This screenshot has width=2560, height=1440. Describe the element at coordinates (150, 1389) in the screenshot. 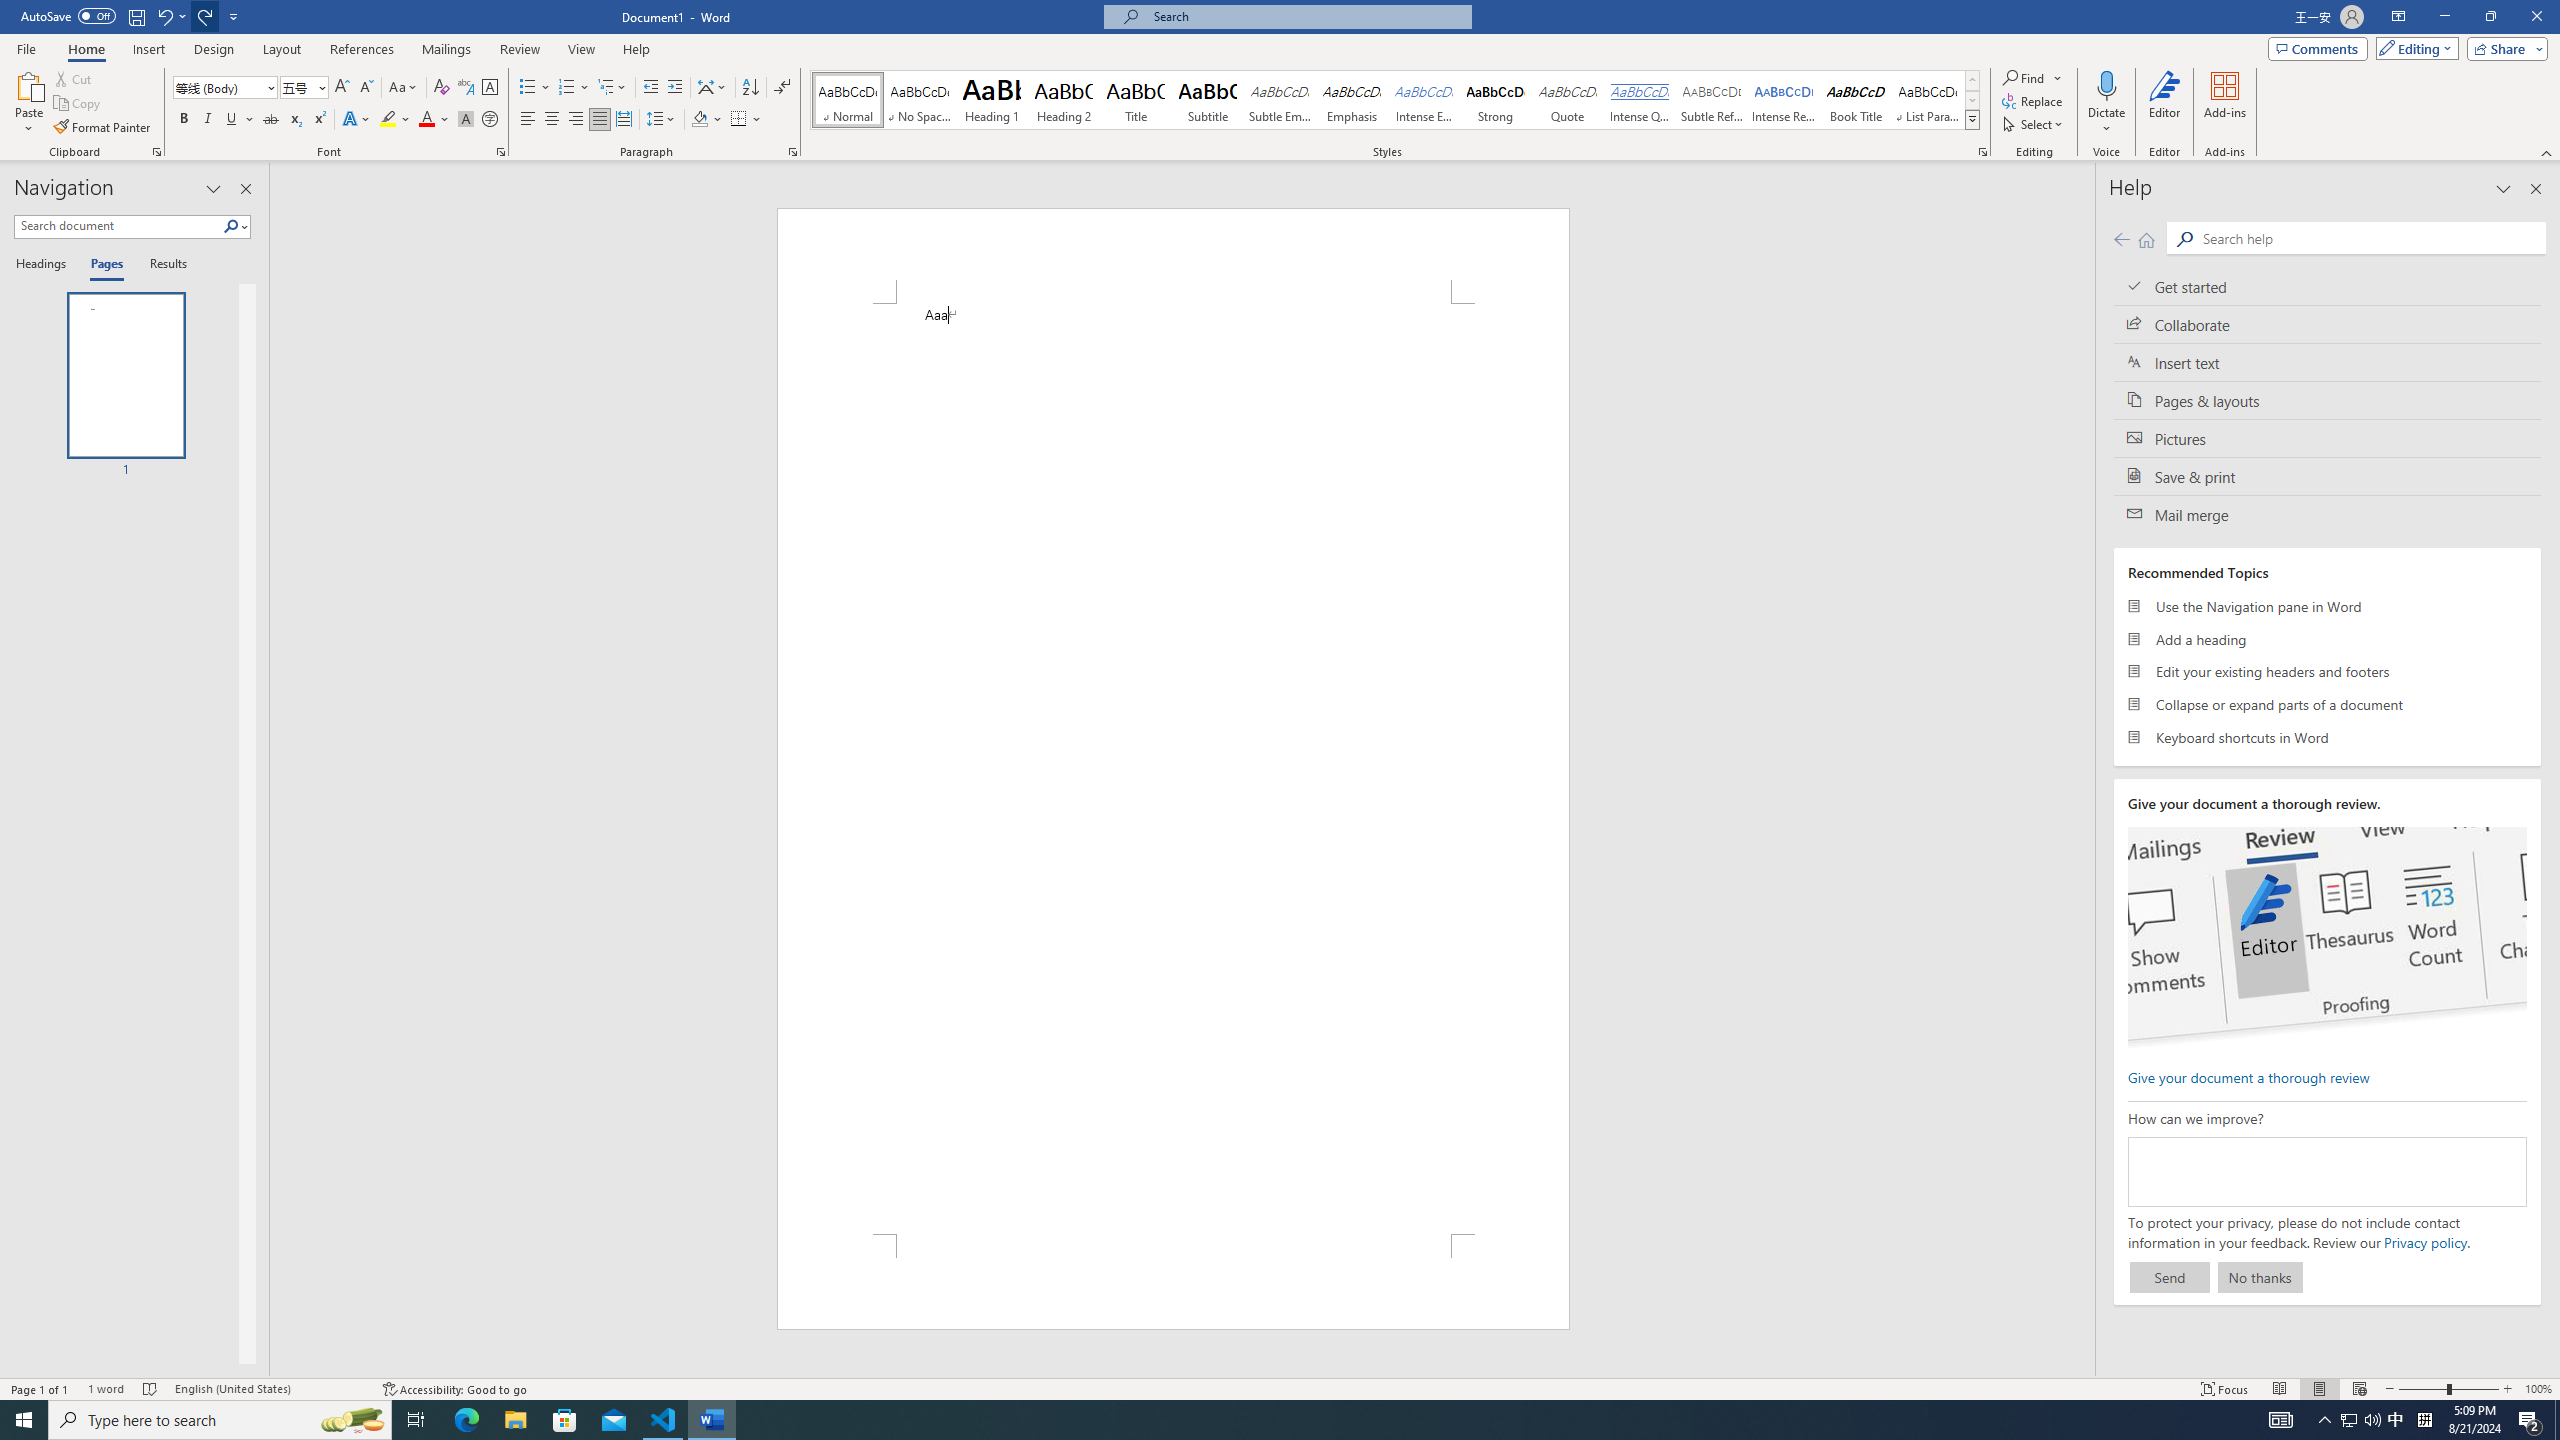

I see `Spelling and Grammar Check No Errors` at that location.